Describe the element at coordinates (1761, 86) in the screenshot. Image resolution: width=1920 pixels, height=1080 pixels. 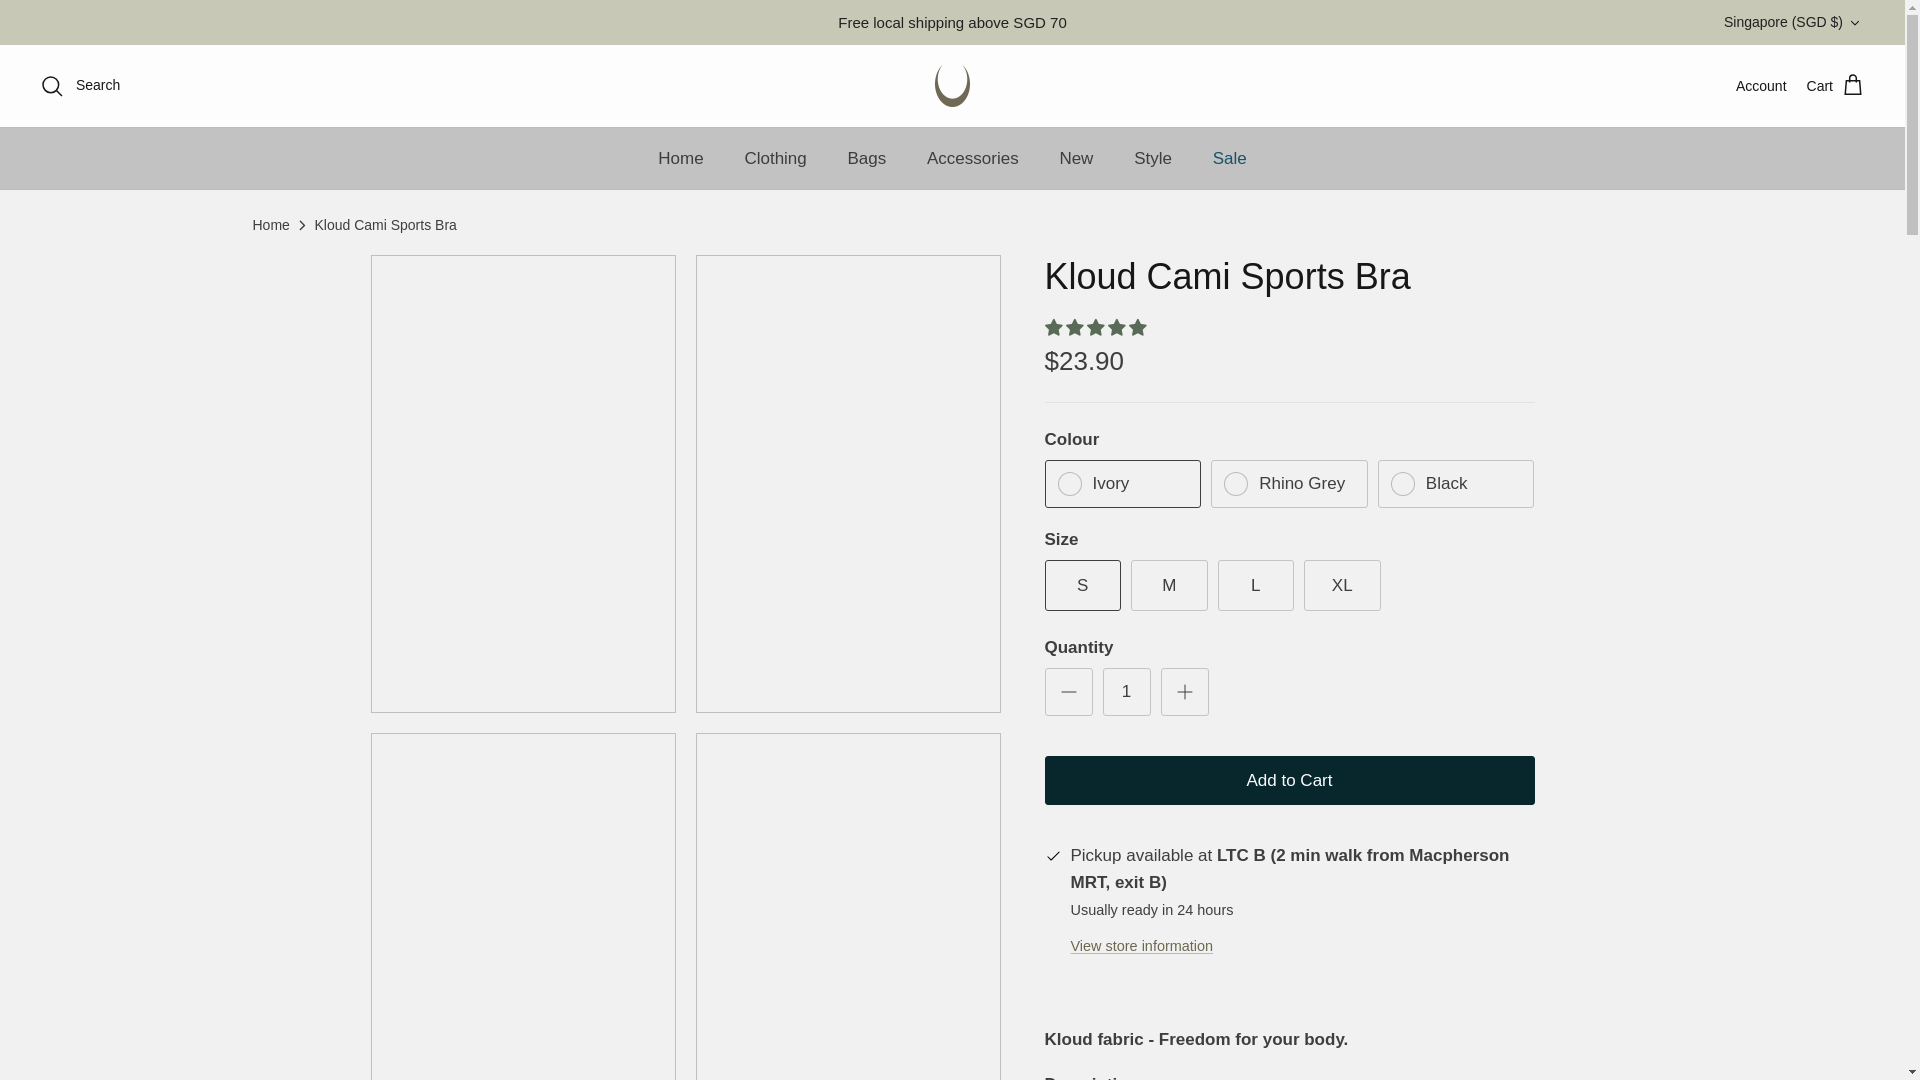
I see `Account` at that location.